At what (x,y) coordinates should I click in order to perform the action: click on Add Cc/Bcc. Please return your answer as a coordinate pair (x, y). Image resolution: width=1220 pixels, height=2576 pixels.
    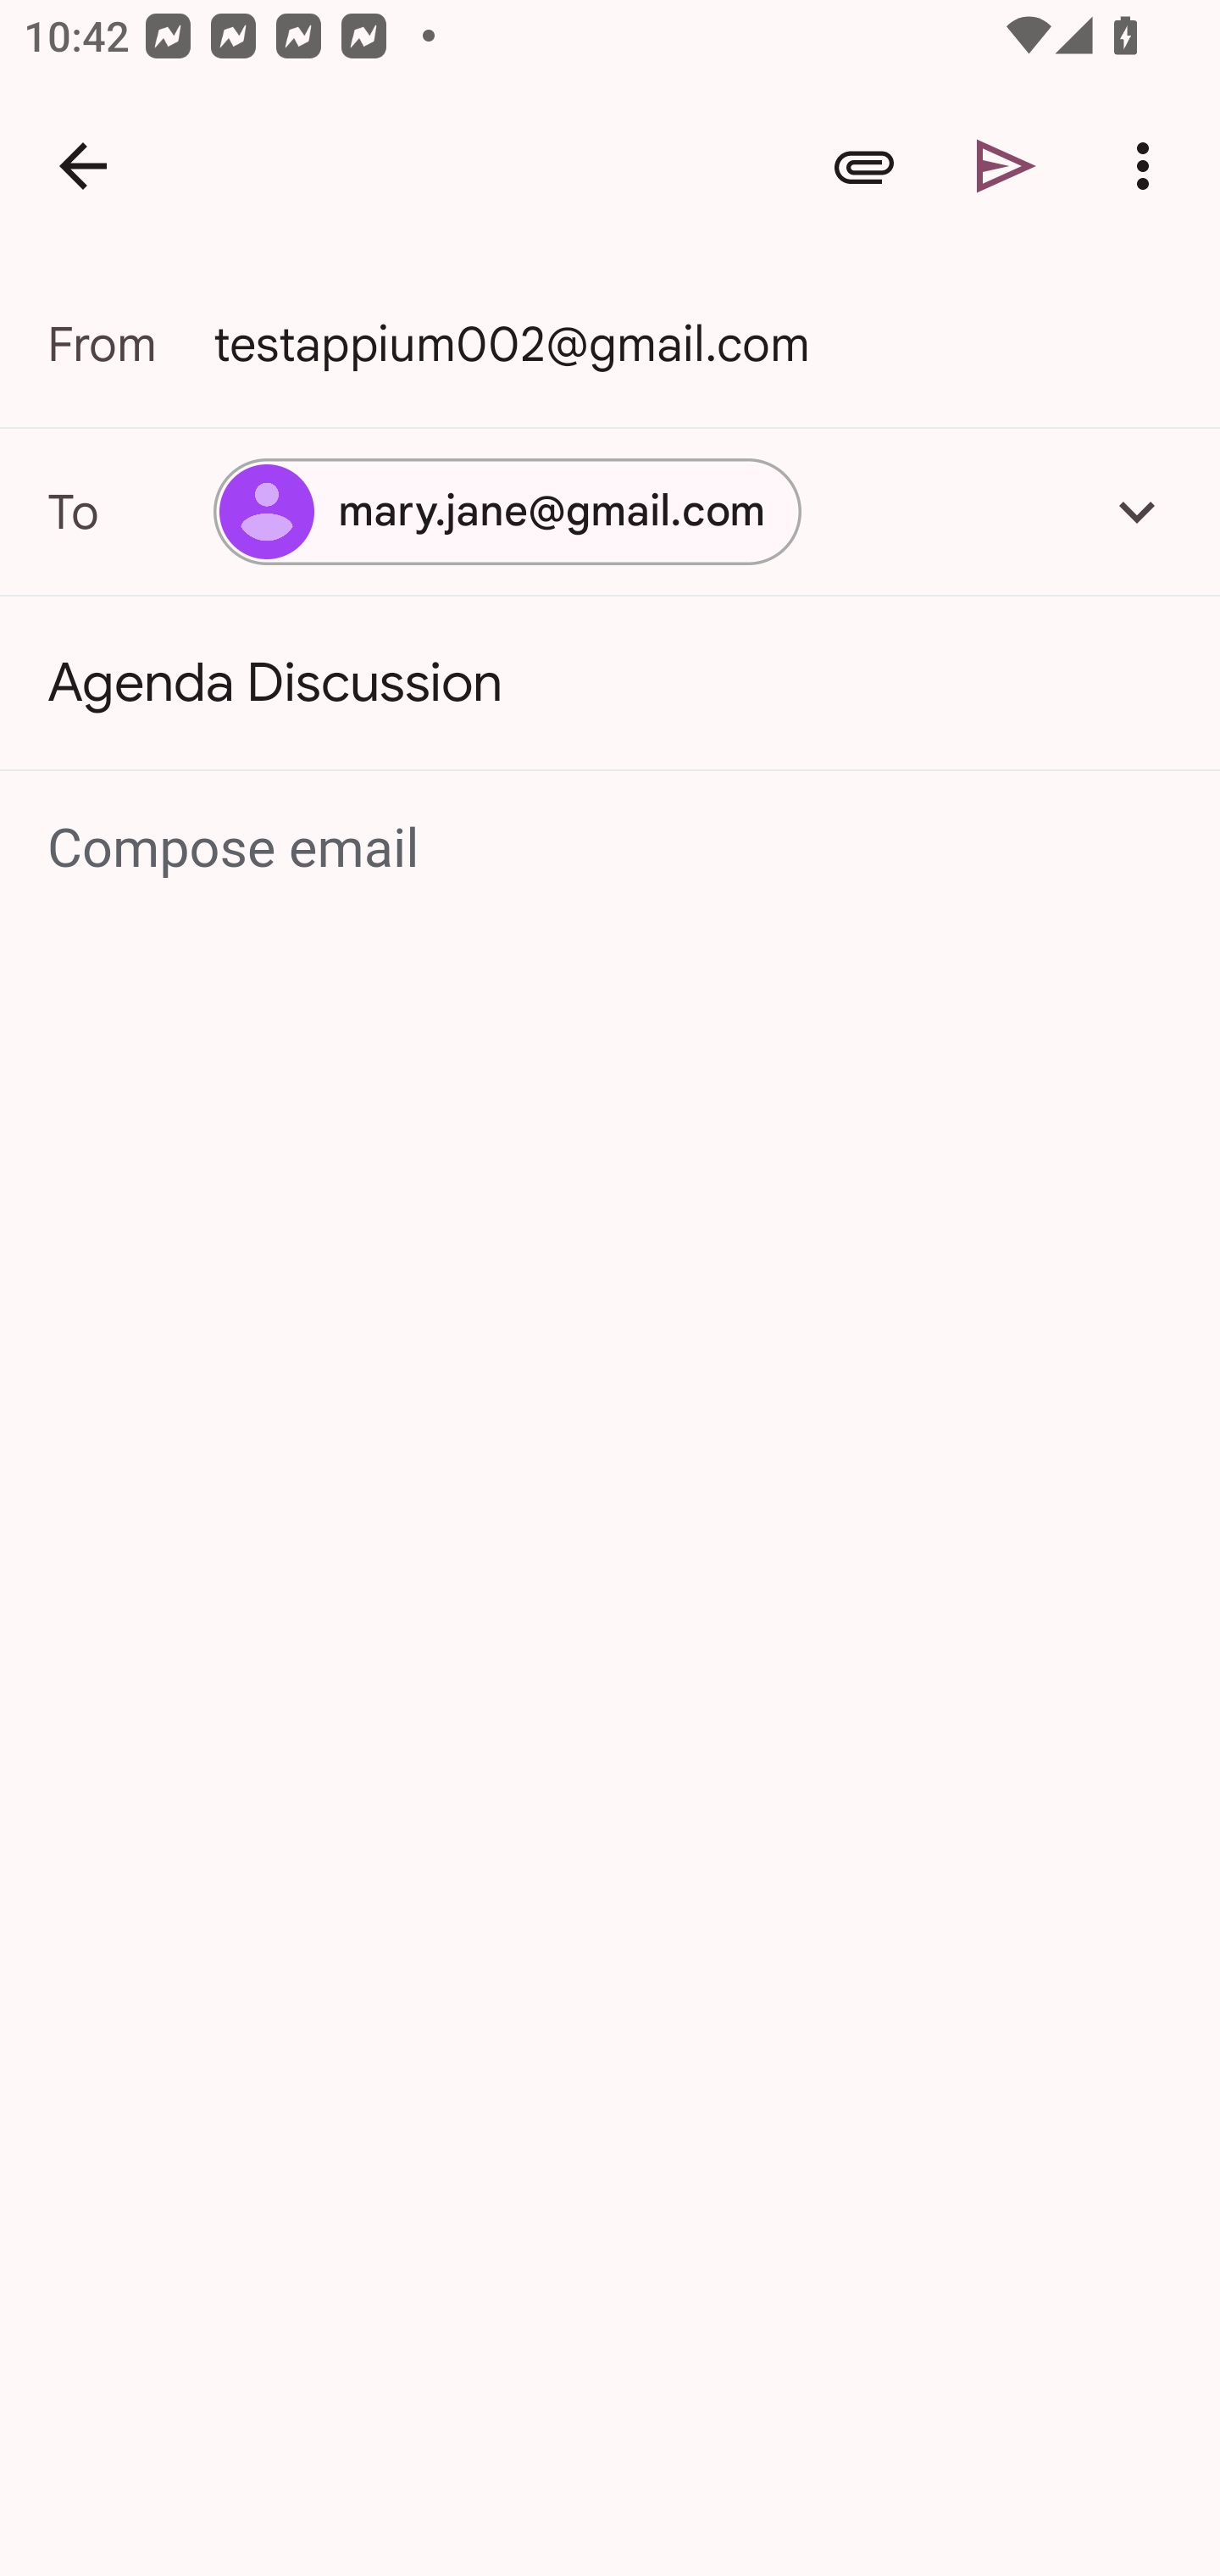
    Looking at the image, I should click on (1137, 511).